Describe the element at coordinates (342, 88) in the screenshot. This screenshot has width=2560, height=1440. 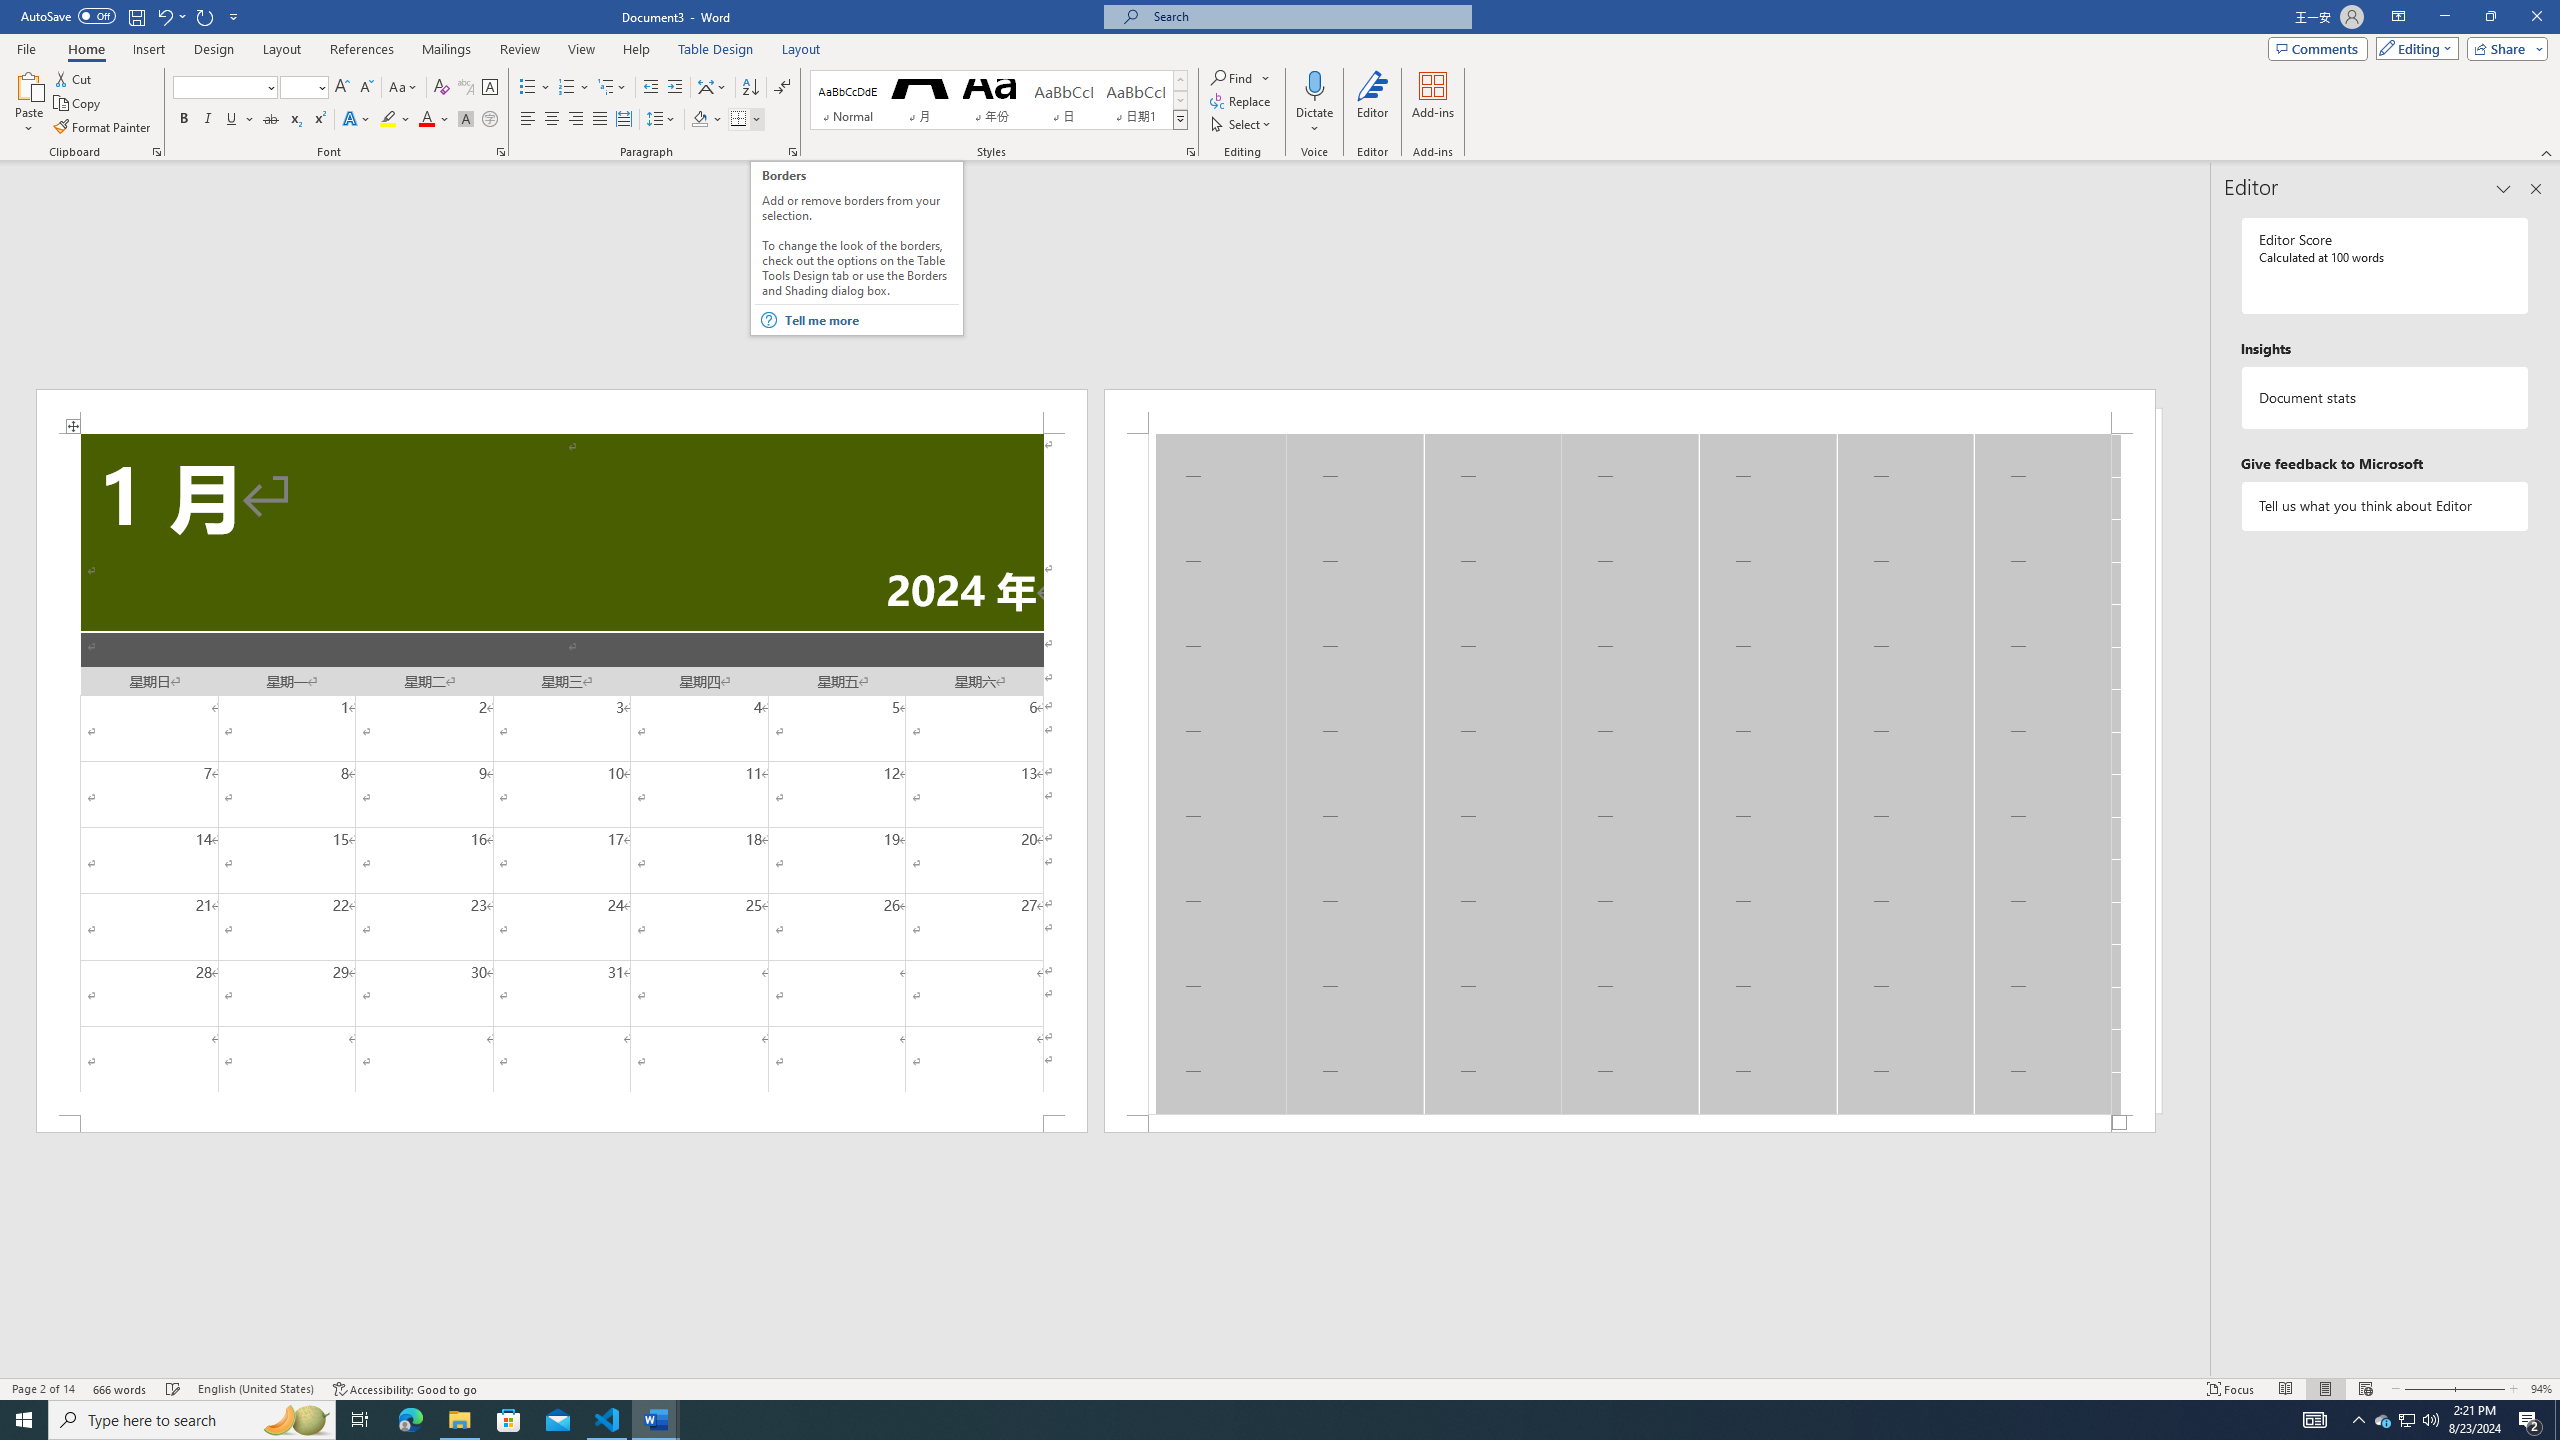
I see `Grow Font` at that location.